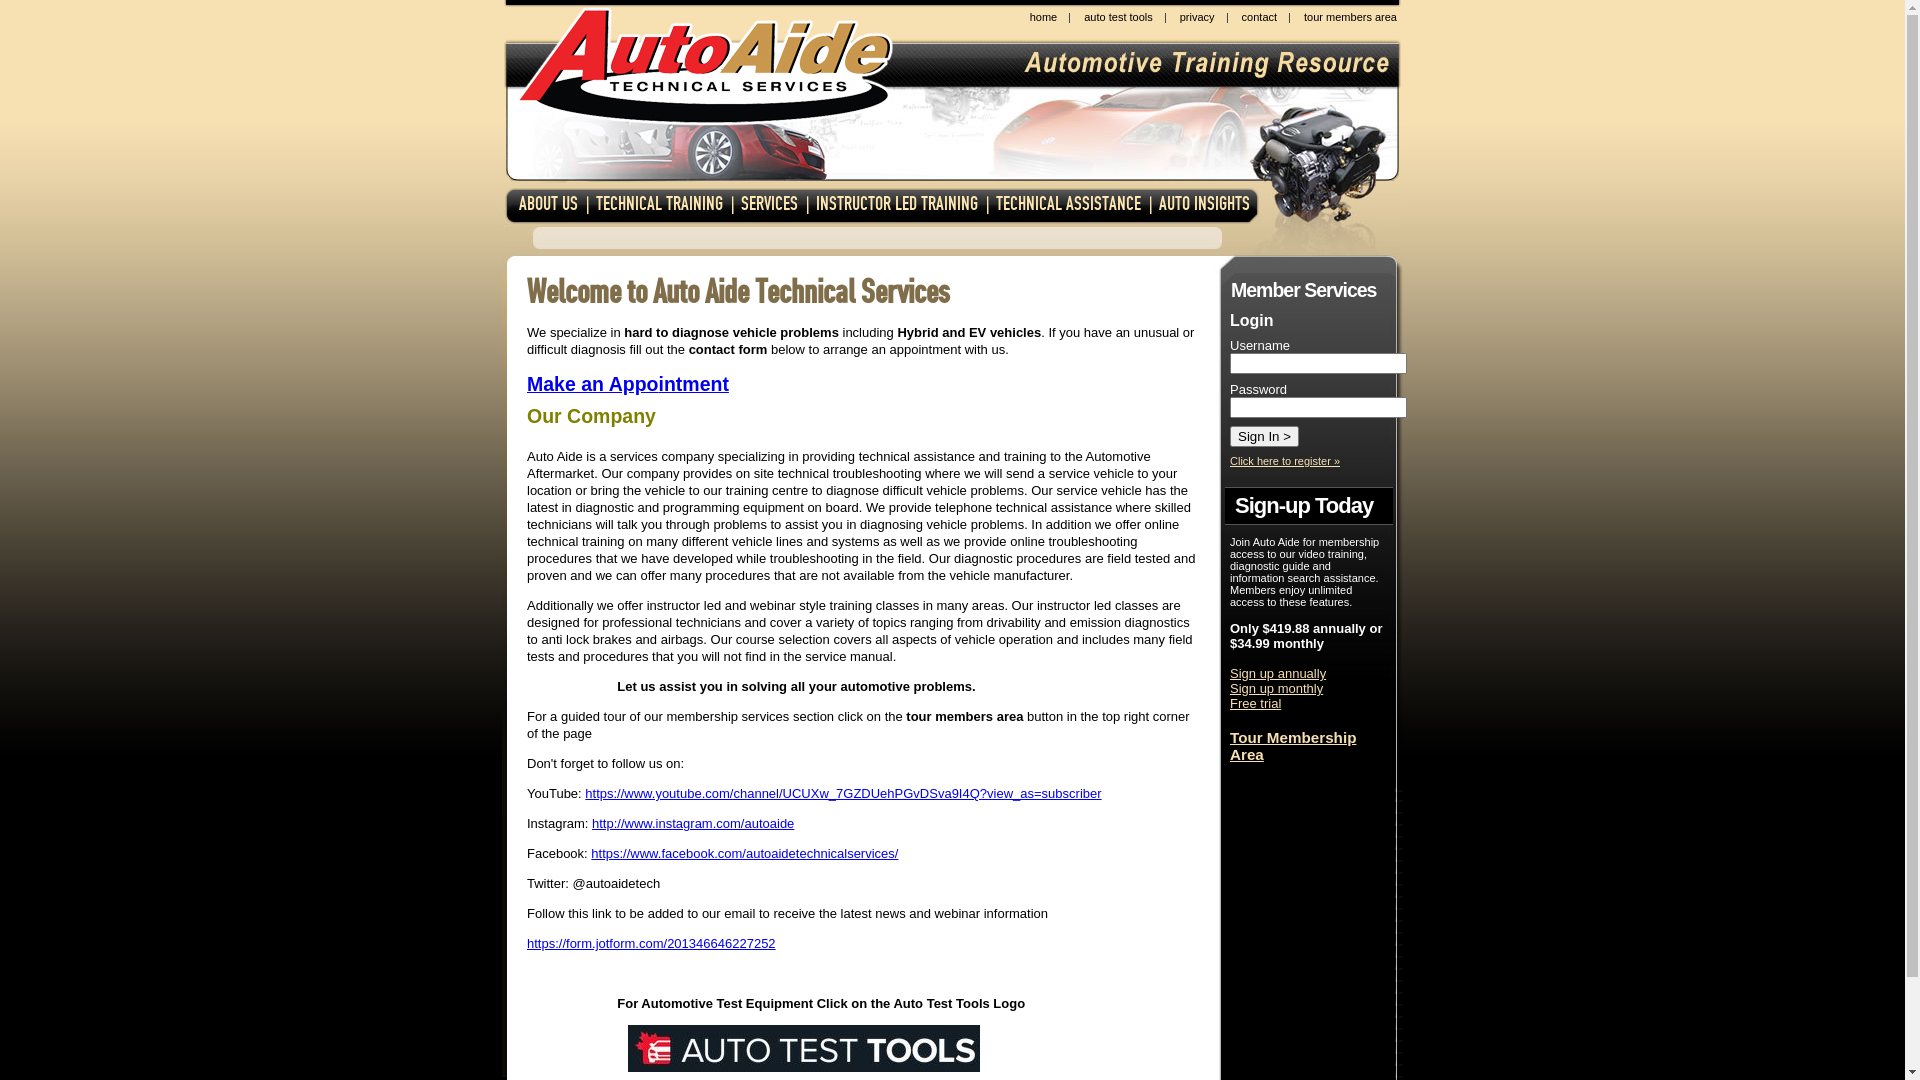 Image resolution: width=1920 pixels, height=1080 pixels. What do you see at coordinates (1256, 704) in the screenshot?
I see `Free trial` at bounding box center [1256, 704].